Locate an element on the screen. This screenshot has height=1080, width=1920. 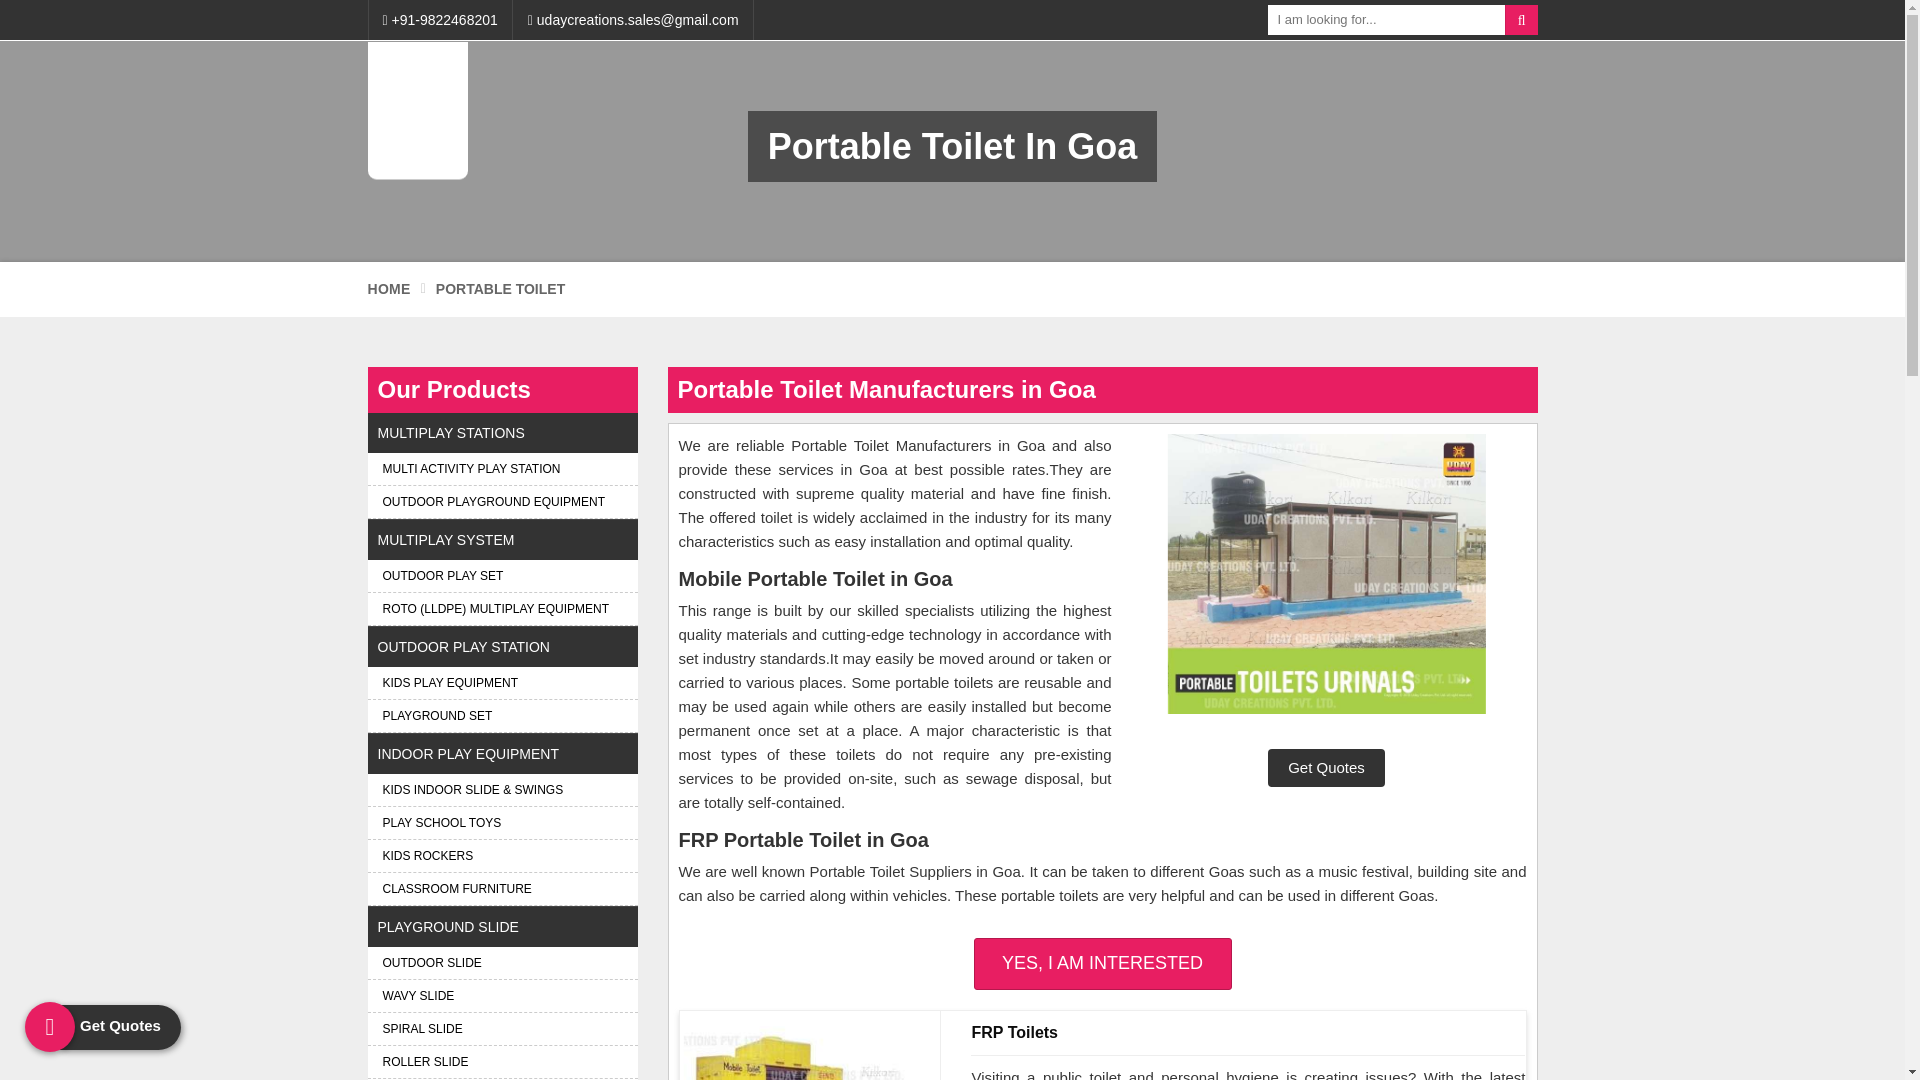
ROLLER SLIDE is located at coordinates (502, 1062).